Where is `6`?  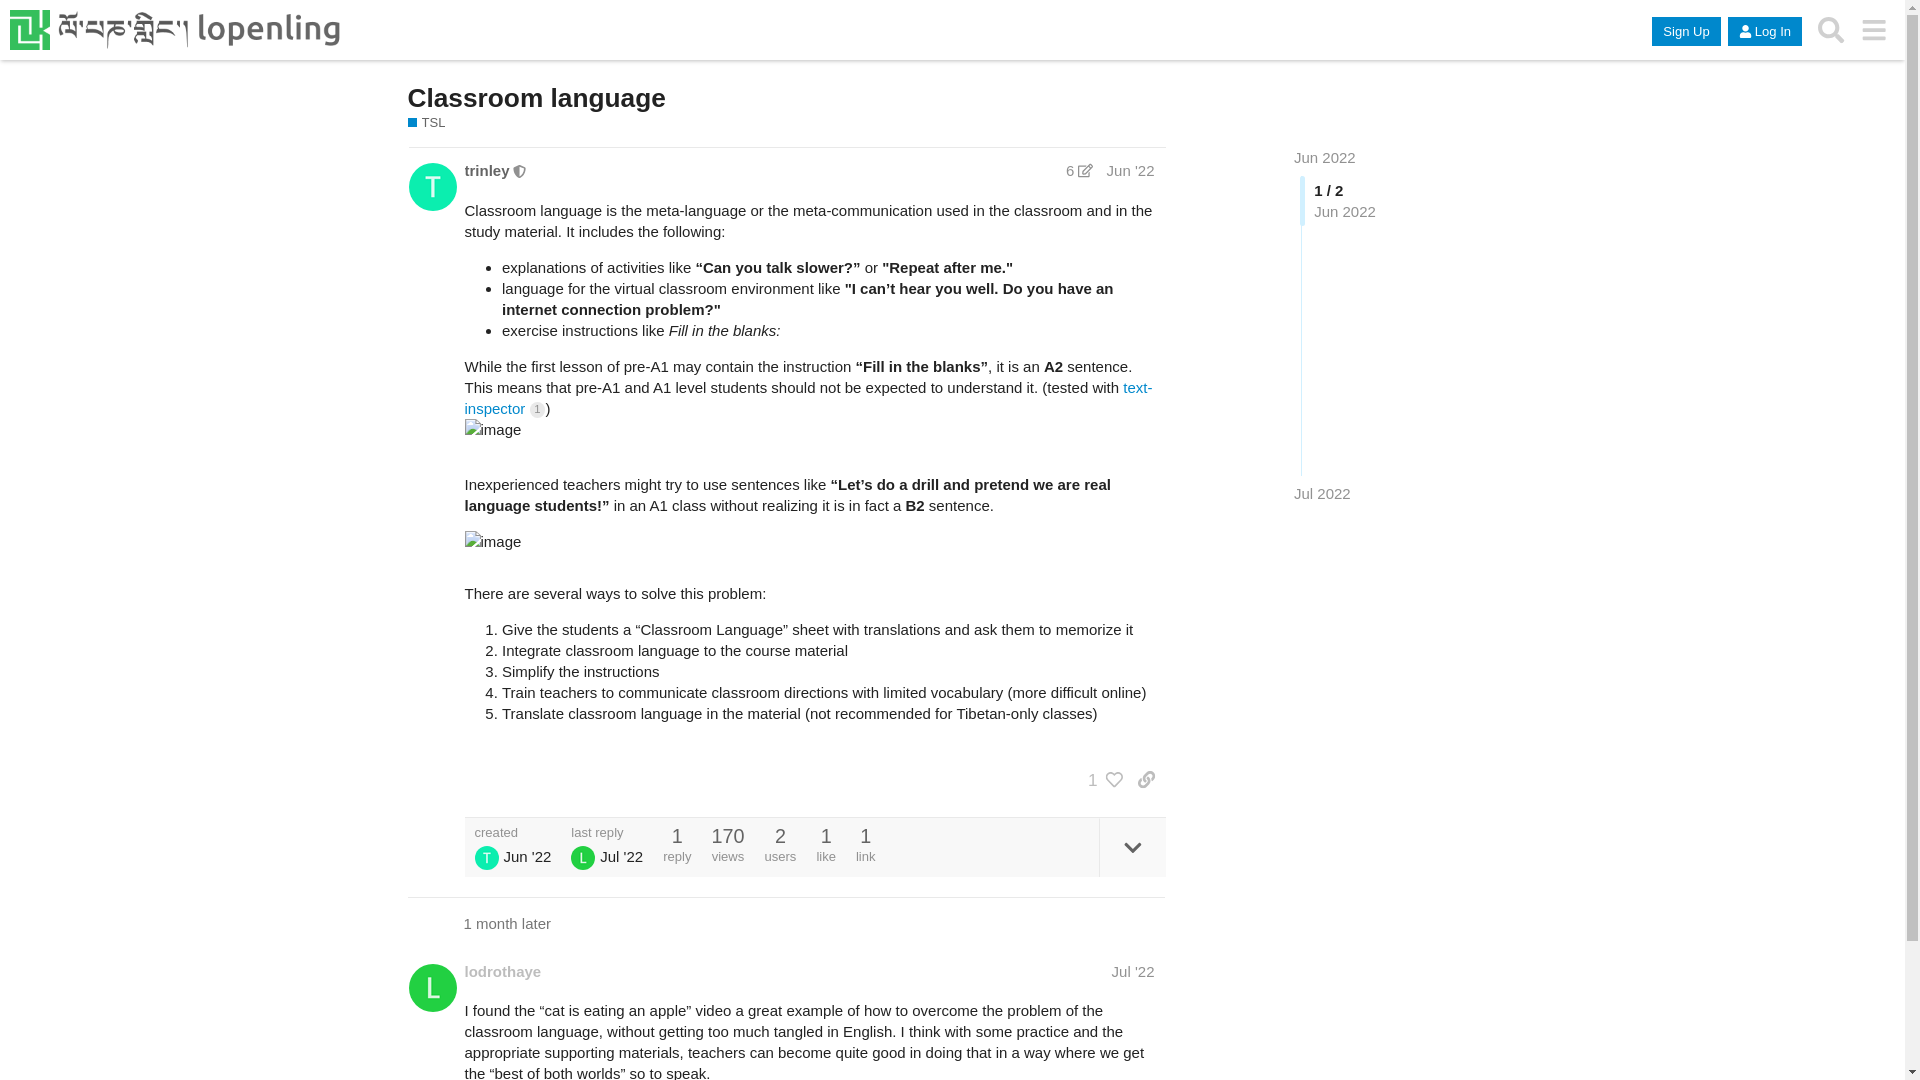
6 is located at coordinates (1078, 170).